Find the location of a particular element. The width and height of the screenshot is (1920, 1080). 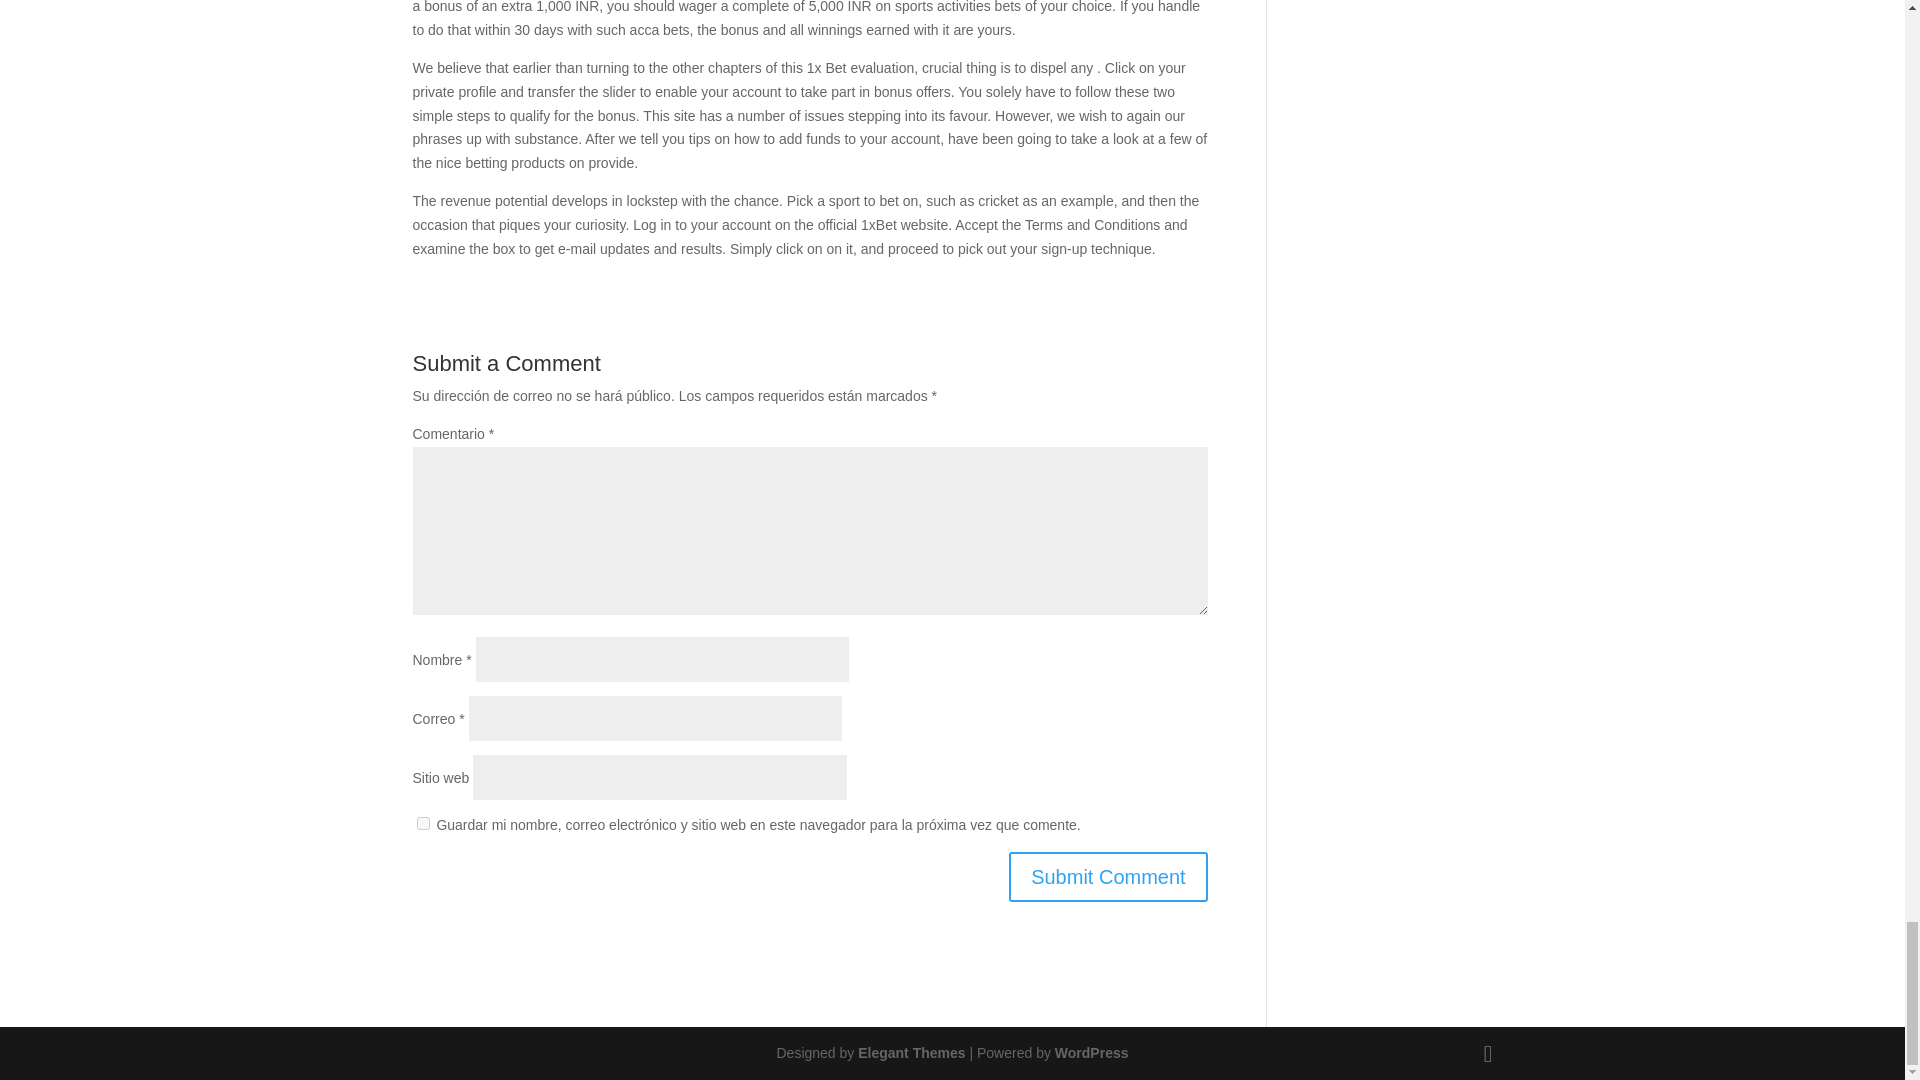

WordPress is located at coordinates (1091, 1052).